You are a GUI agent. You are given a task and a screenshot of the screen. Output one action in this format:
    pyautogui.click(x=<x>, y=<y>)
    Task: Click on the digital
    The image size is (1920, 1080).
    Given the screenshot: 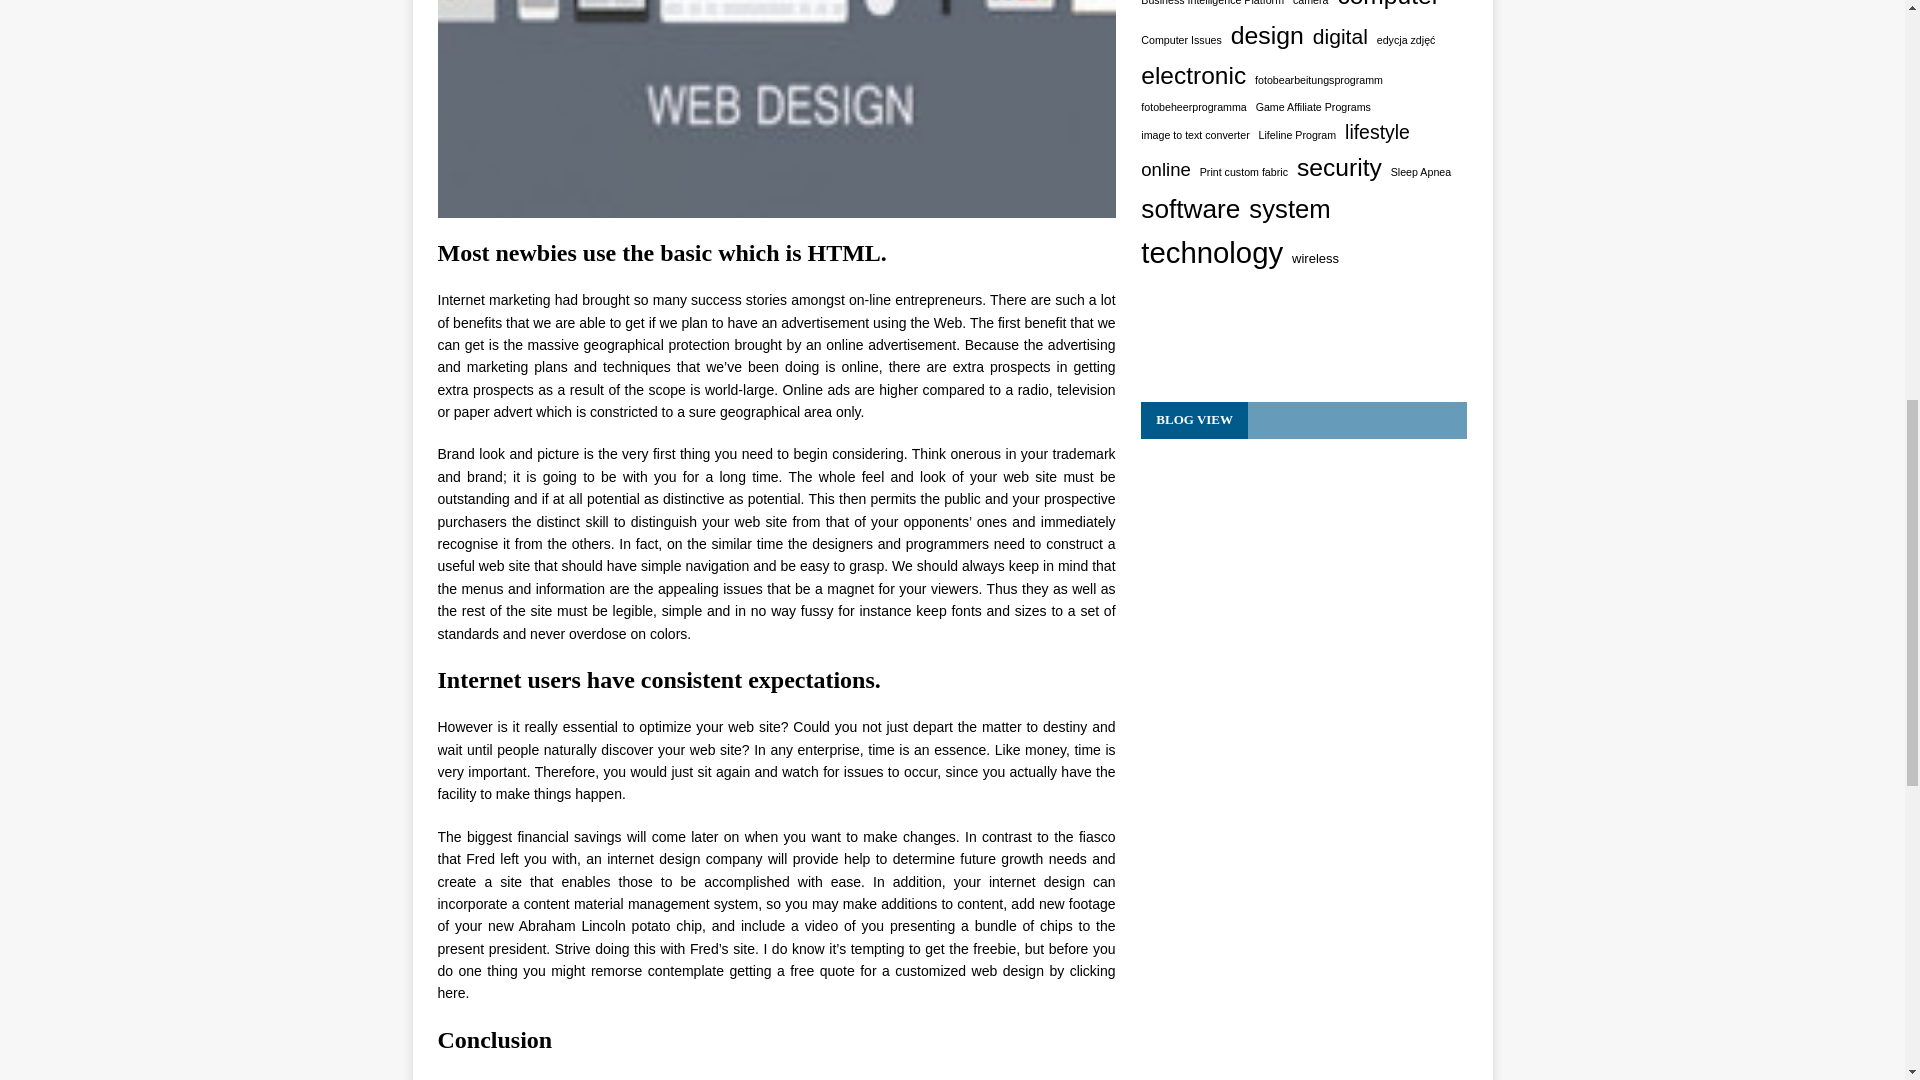 What is the action you would take?
    pyautogui.click(x=1340, y=37)
    